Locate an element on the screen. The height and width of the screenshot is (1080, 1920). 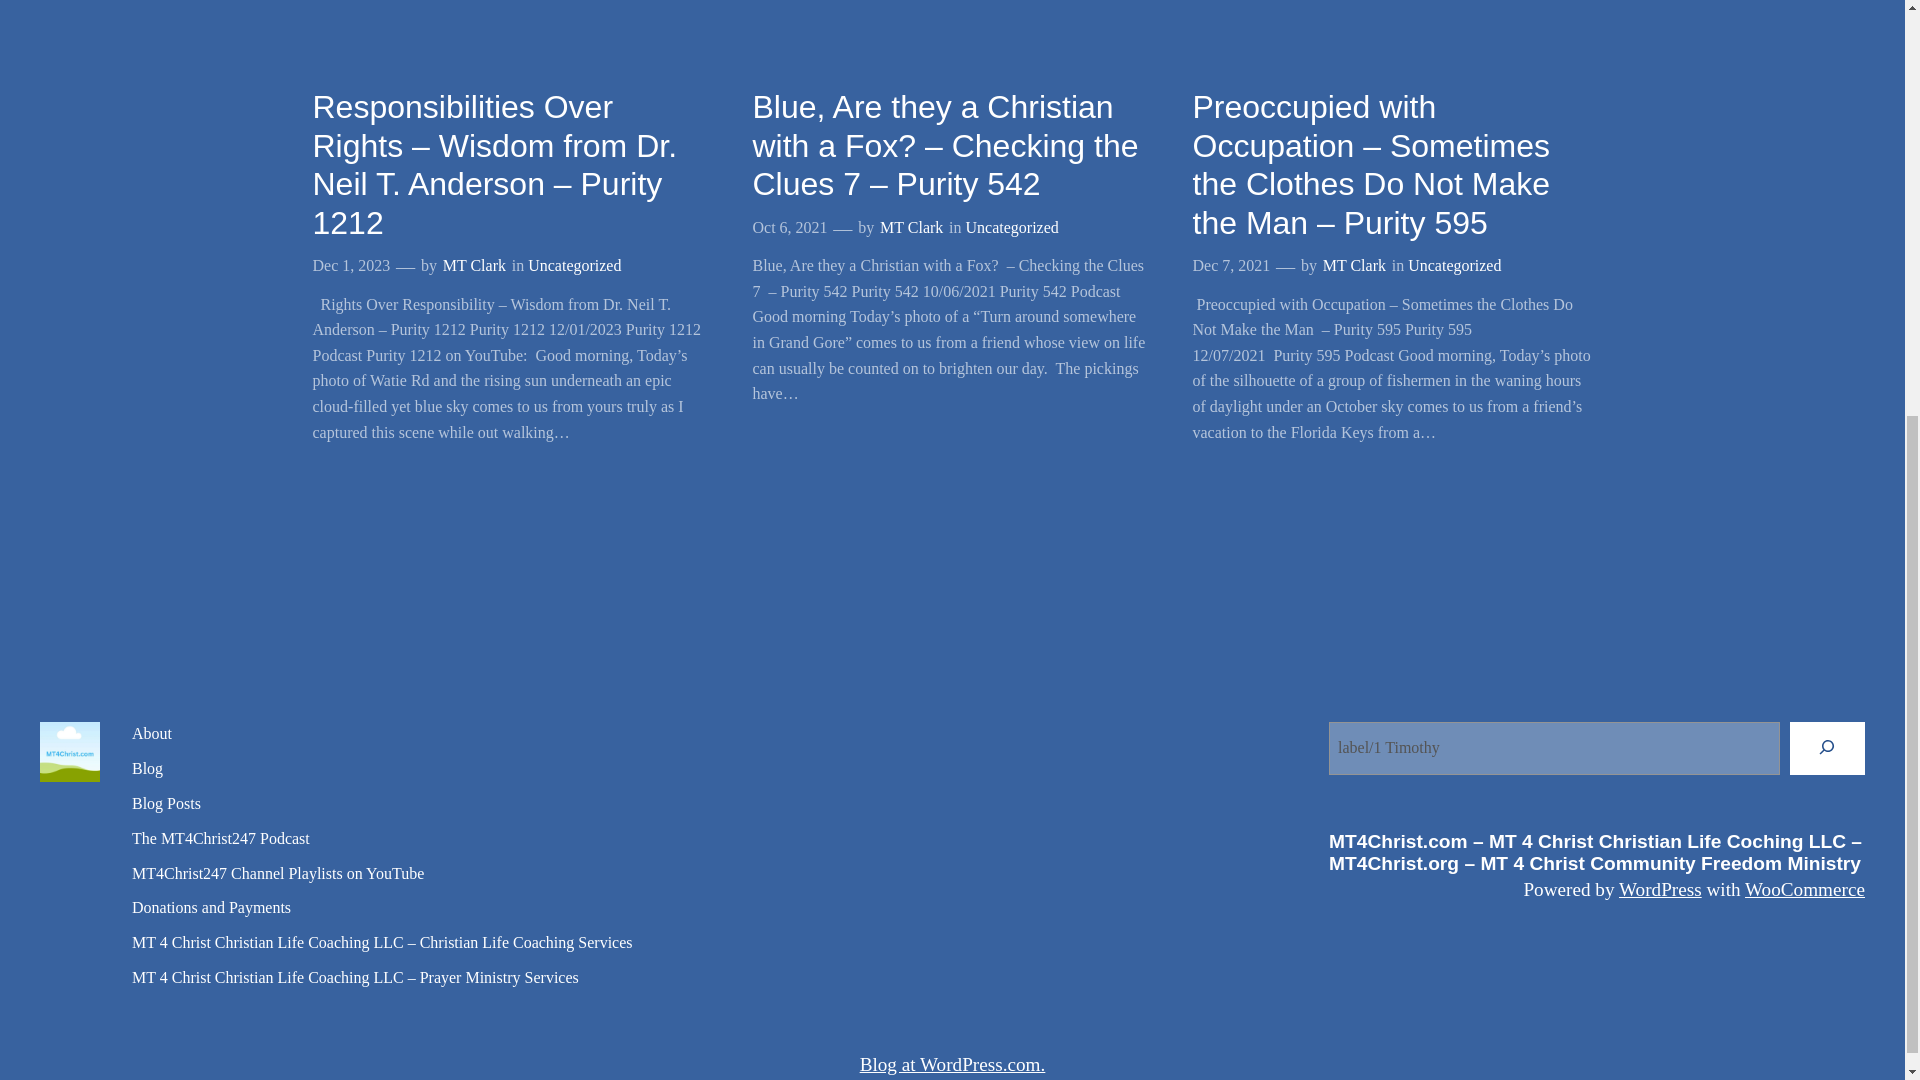
MT Clark is located at coordinates (474, 266).